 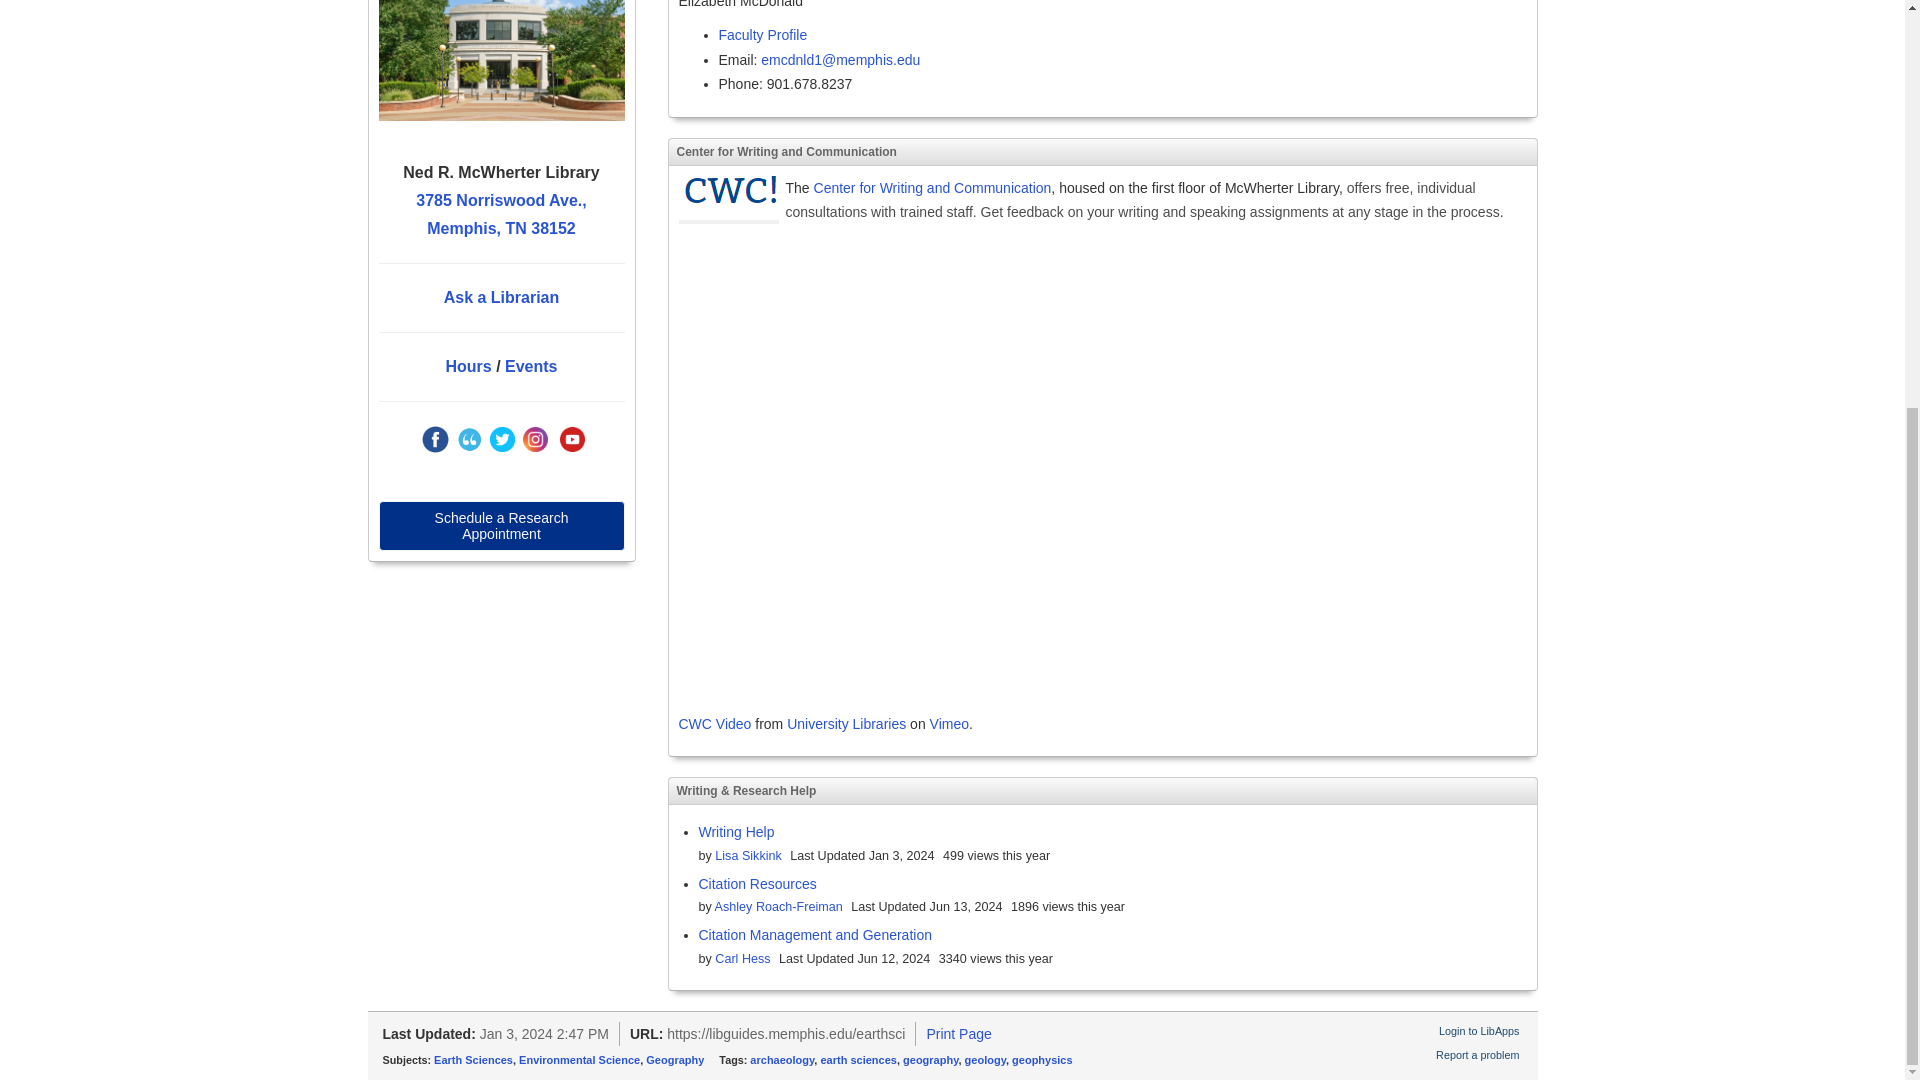 What do you see at coordinates (762, 35) in the screenshot?
I see `Faculty Profile` at bounding box center [762, 35].